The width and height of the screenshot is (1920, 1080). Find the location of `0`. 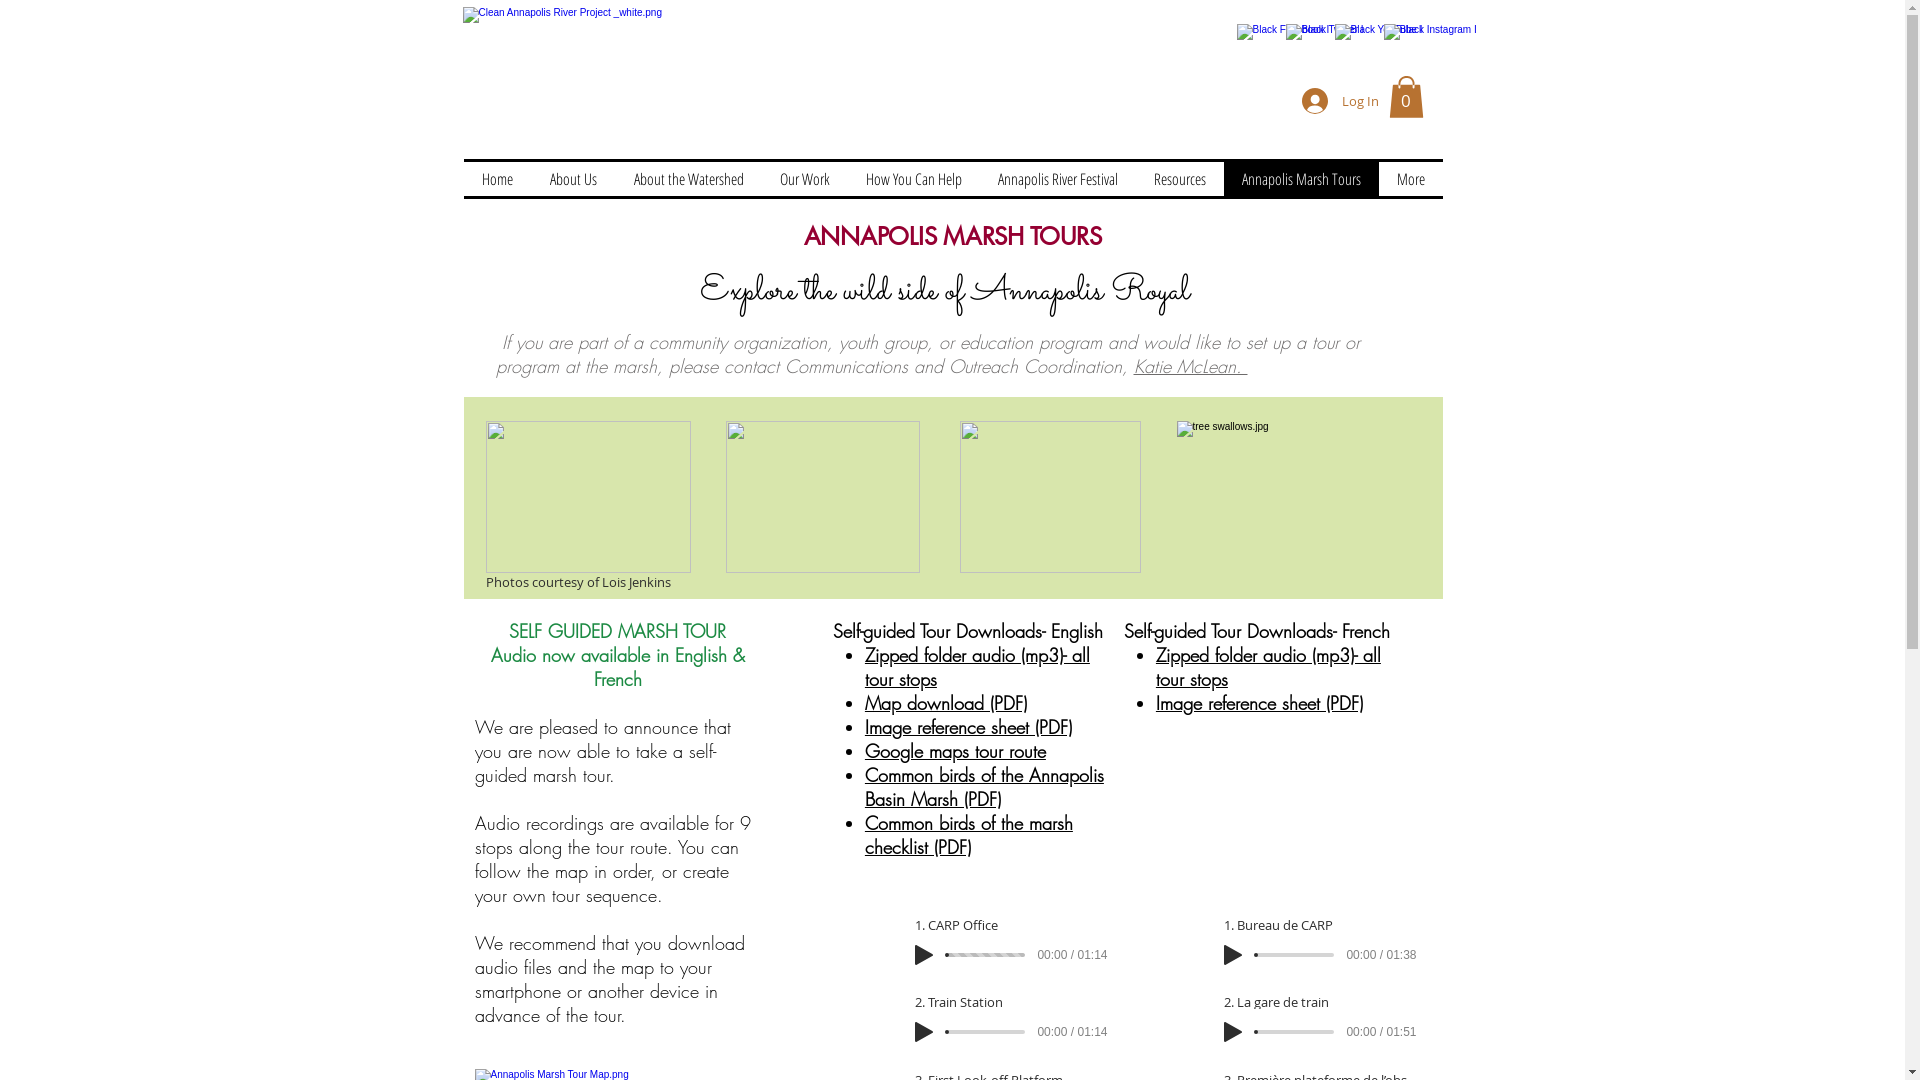

0 is located at coordinates (1406, 97).